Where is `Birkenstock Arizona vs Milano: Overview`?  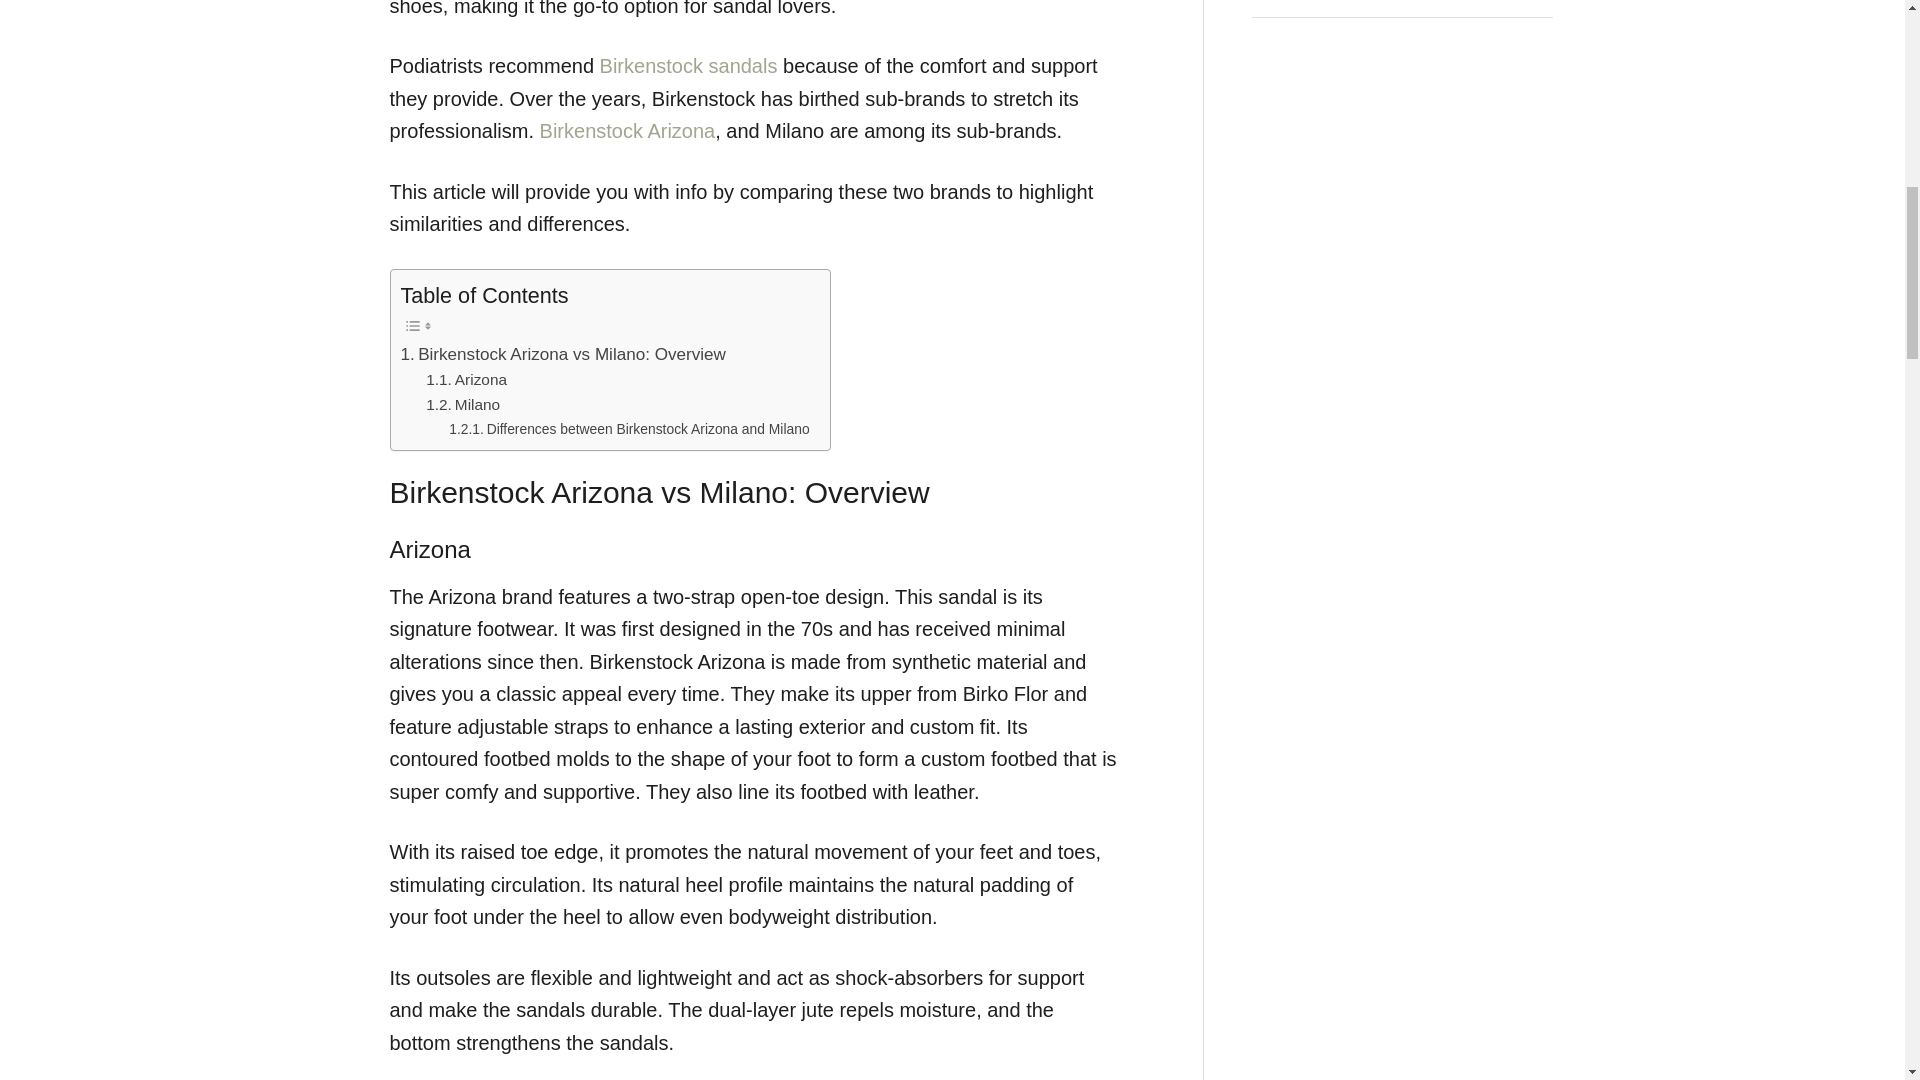
Birkenstock Arizona vs Milano: Overview is located at coordinates (562, 354).